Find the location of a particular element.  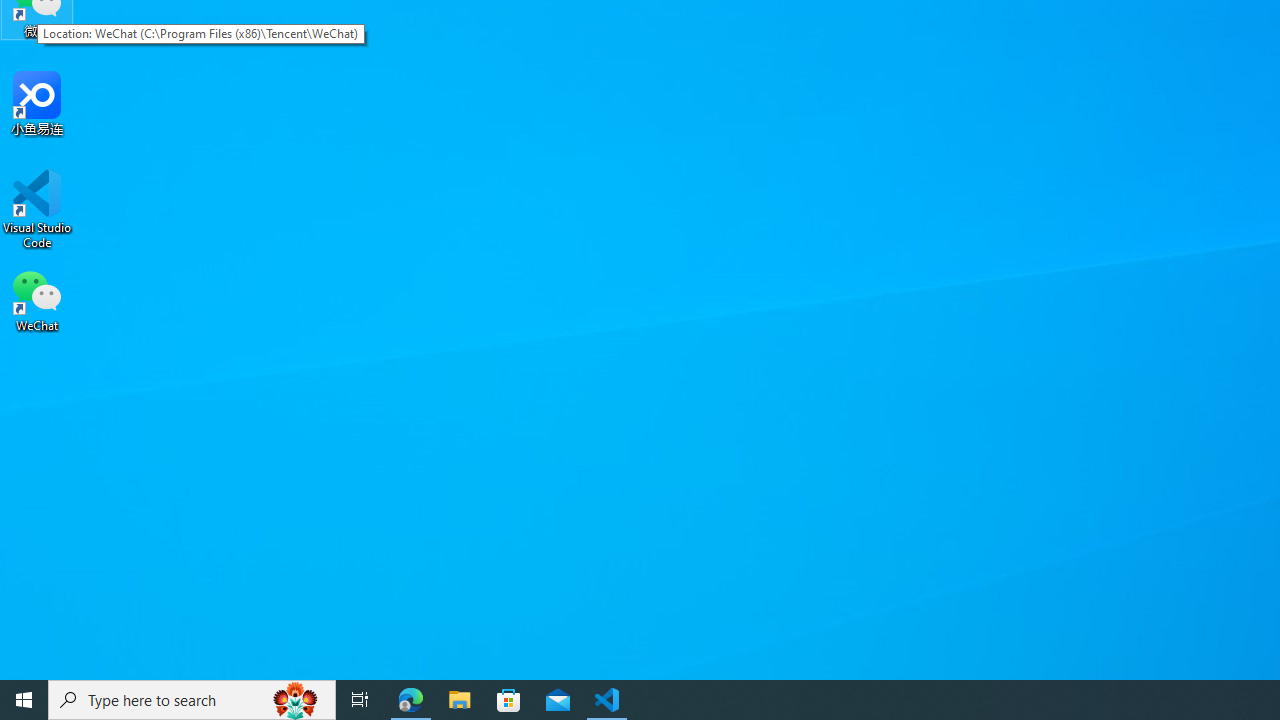

Type here to search is located at coordinates (192, 700).